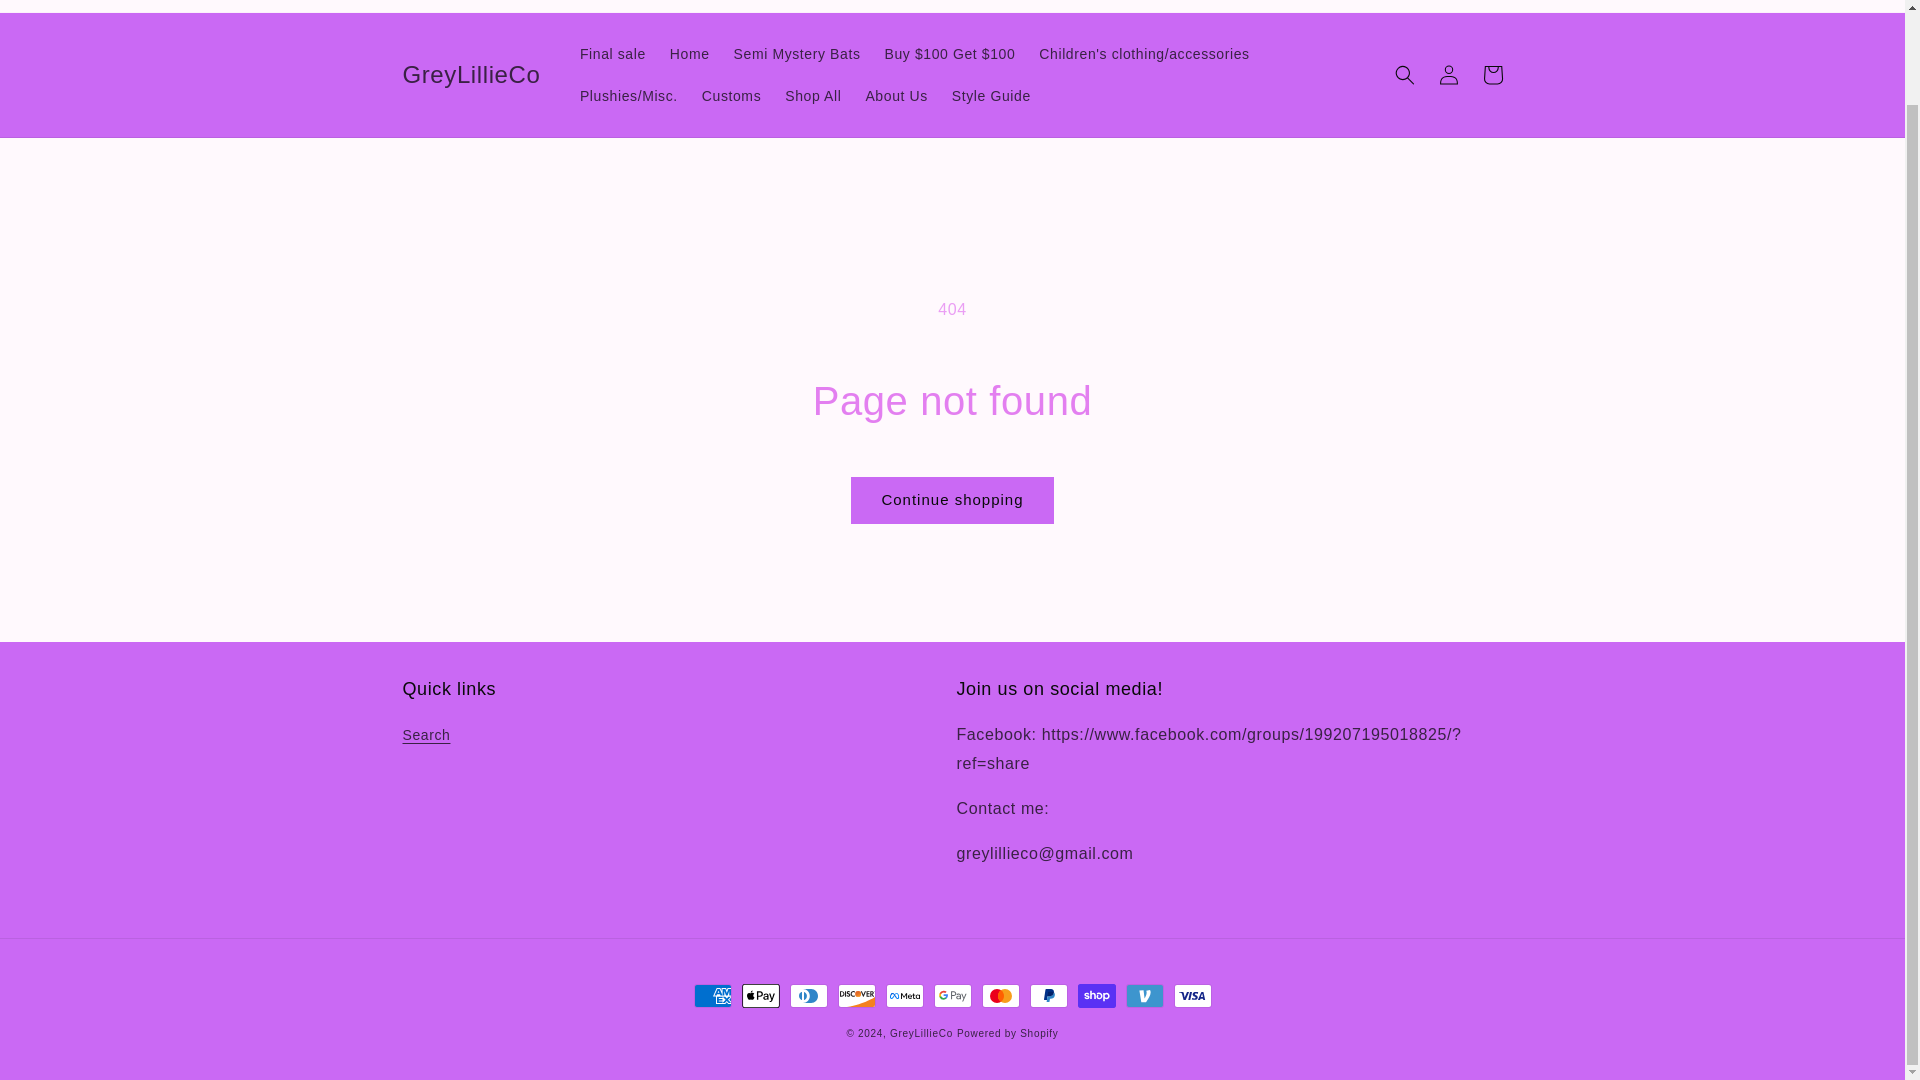  Describe the element at coordinates (921, 1033) in the screenshot. I see `GreyLillieCo` at that location.